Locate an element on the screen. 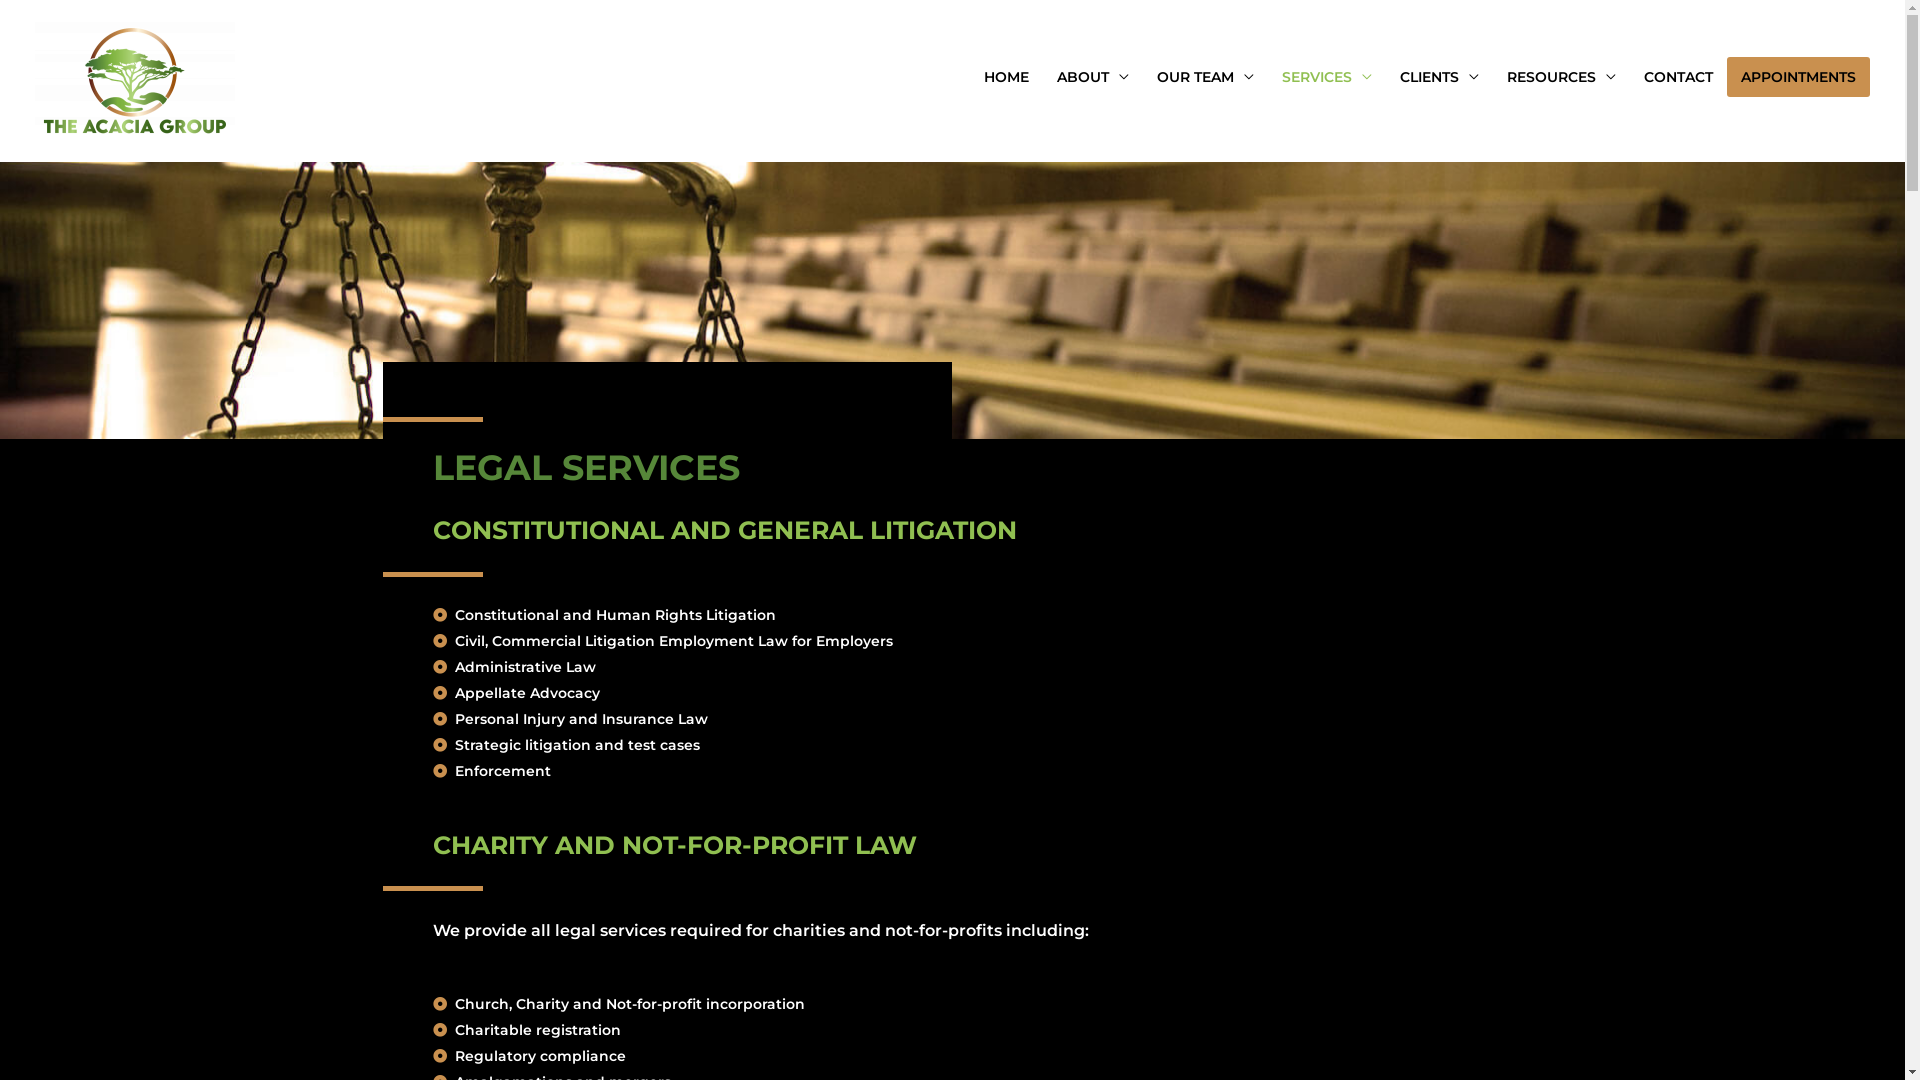 The image size is (1920, 1080). SERVICES is located at coordinates (1327, 77).